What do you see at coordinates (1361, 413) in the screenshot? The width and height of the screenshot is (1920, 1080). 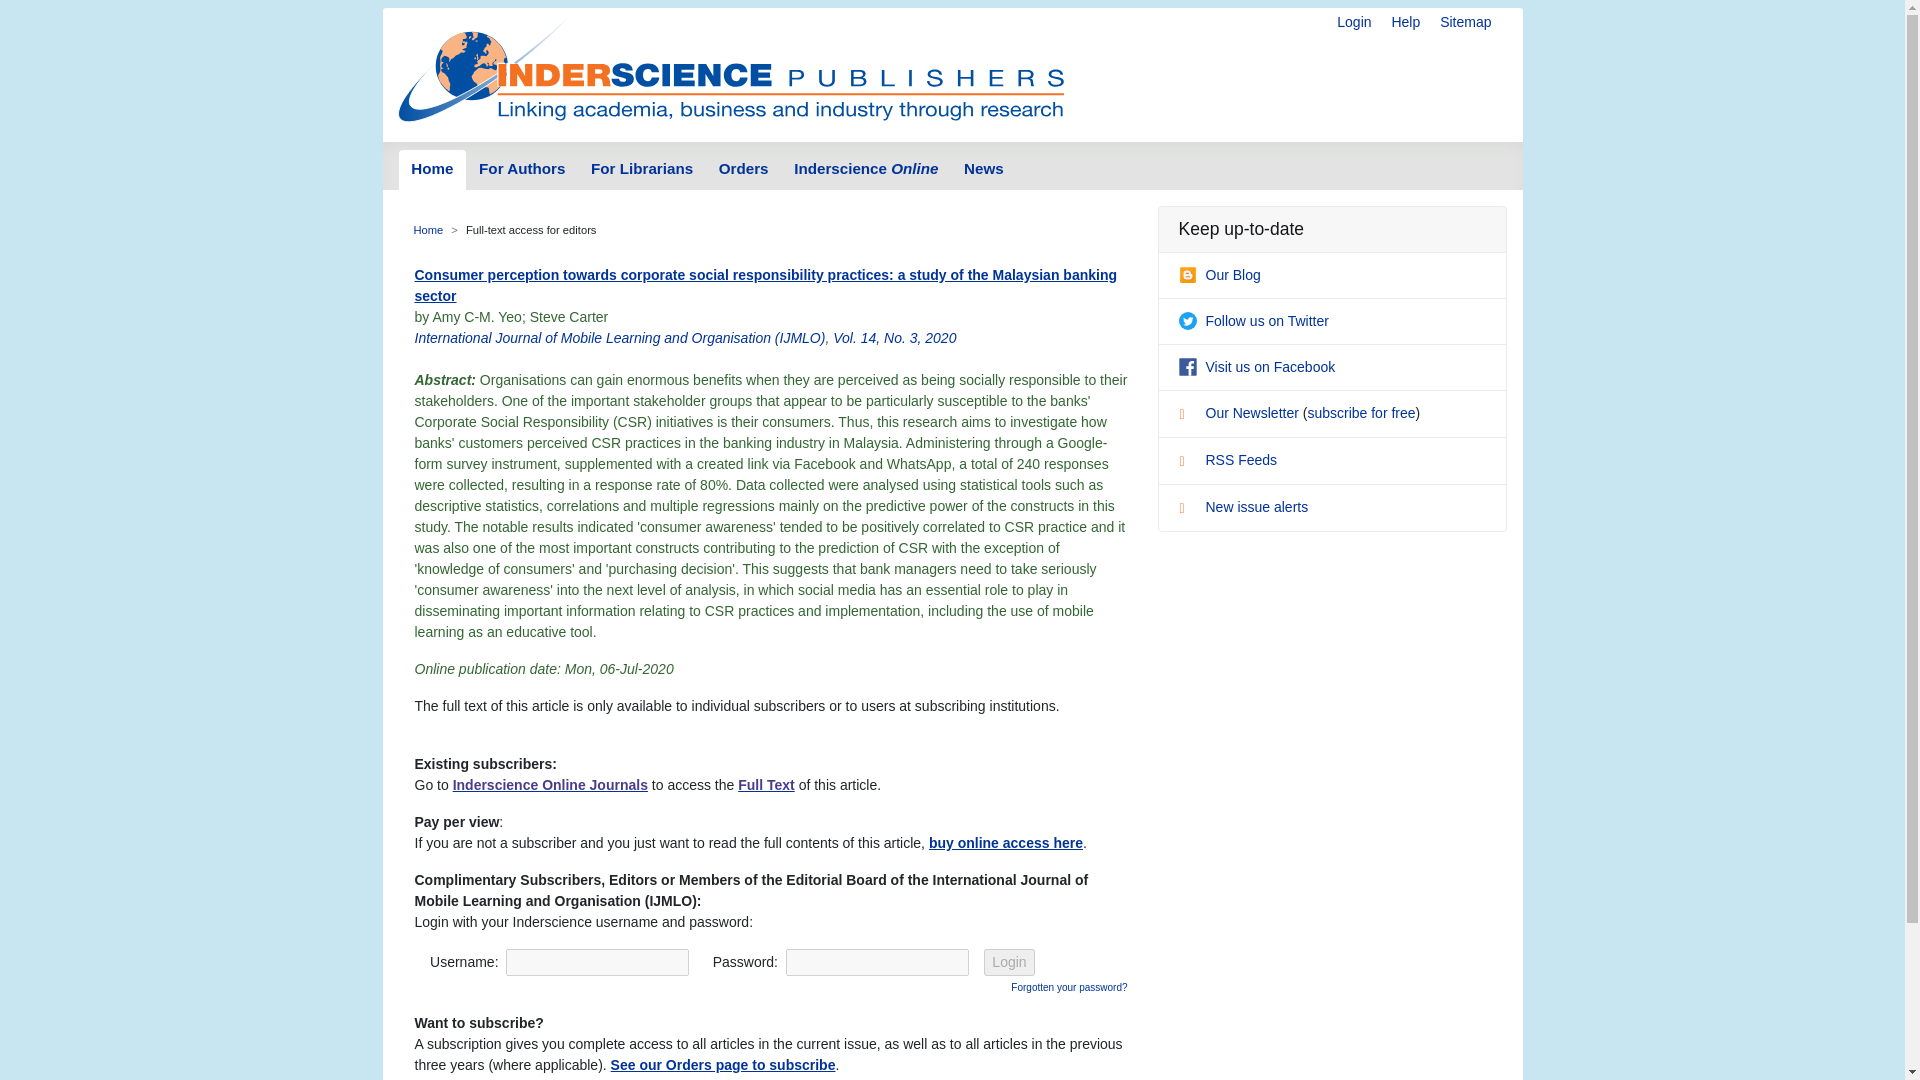 I see `subscribe for free` at bounding box center [1361, 413].